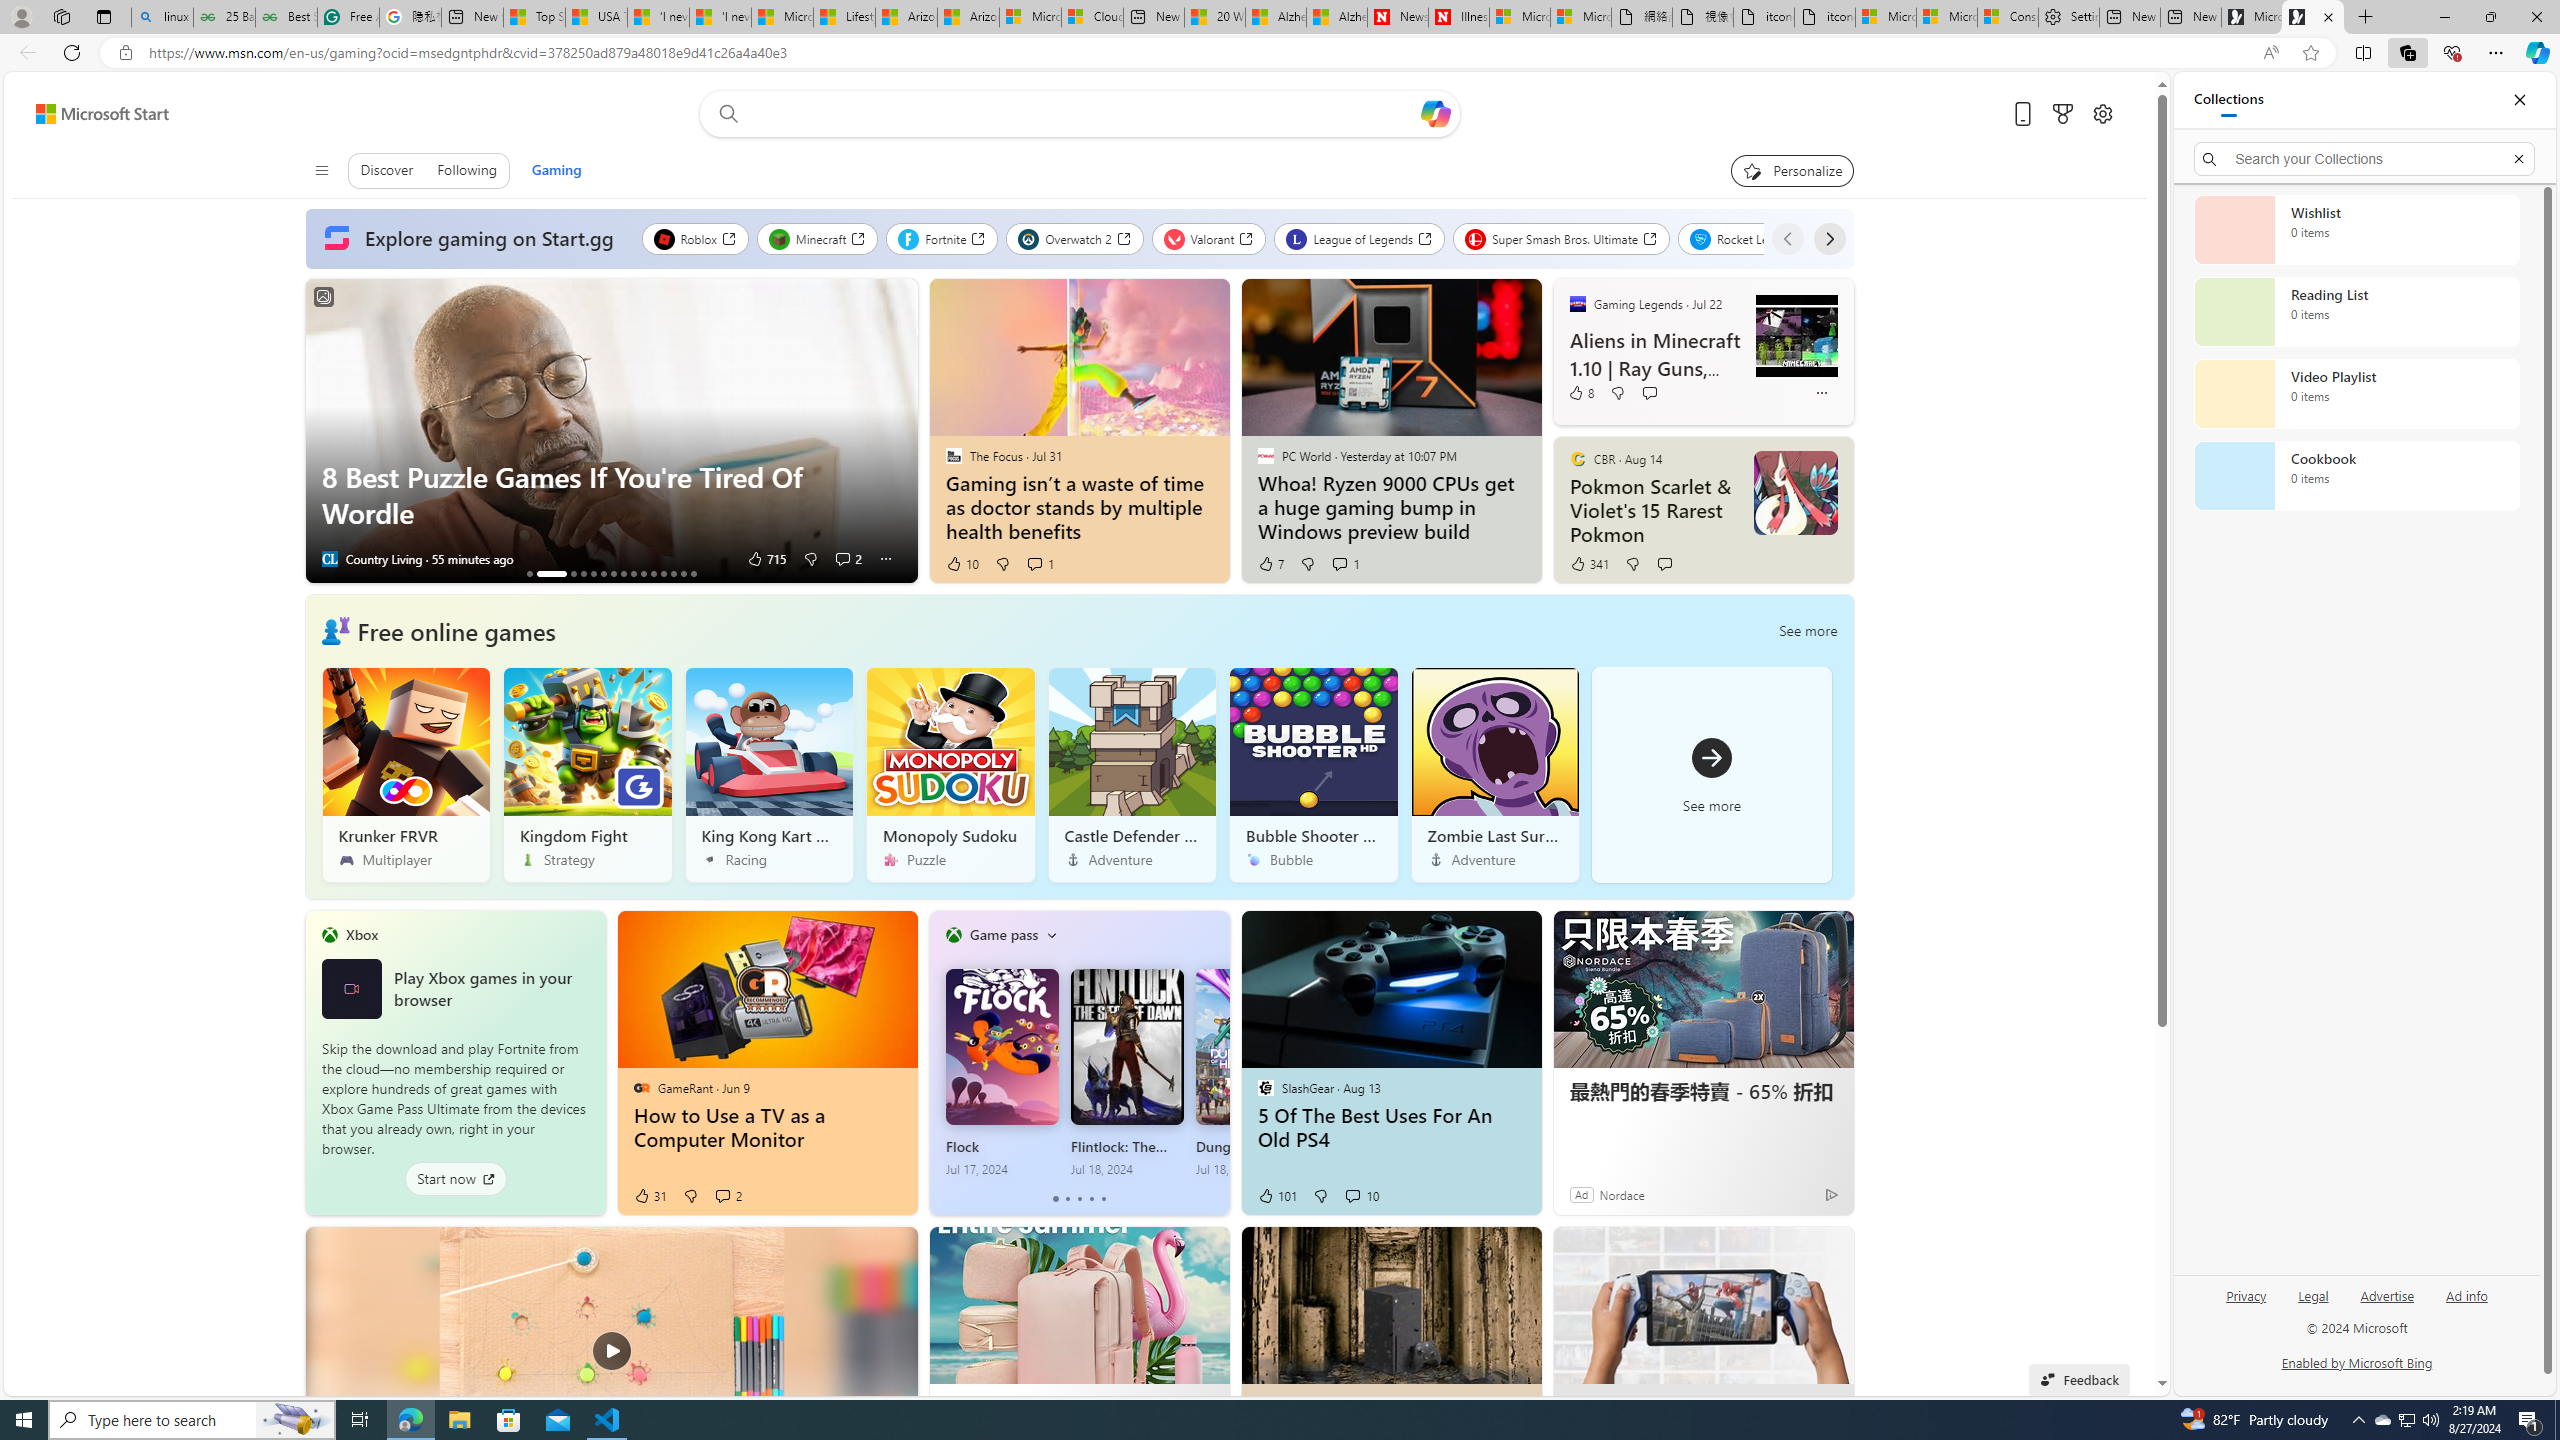 The width and height of the screenshot is (2560, 1440). Describe the element at coordinates (1752, 238) in the screenshot. I see `Rocket League` at that location.